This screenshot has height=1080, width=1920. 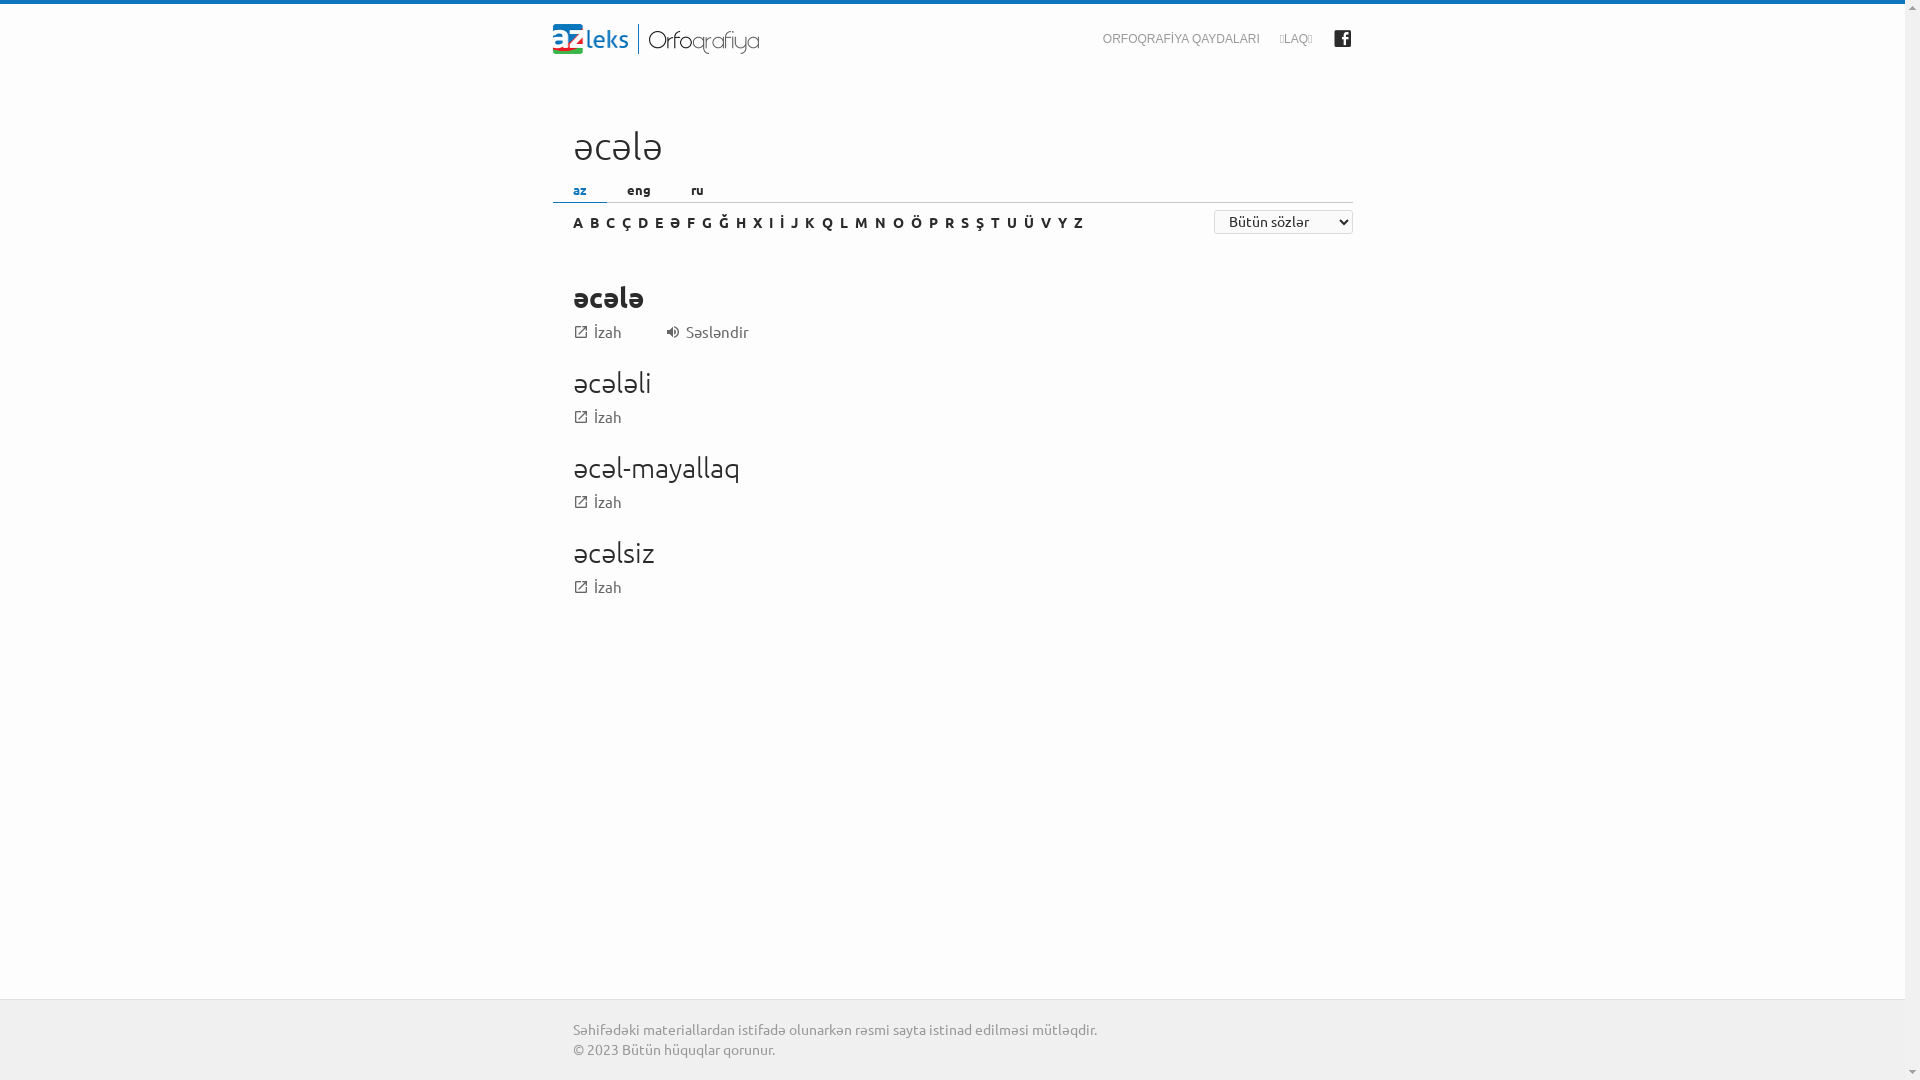 What do you see at coordinates (828, 223) in the screenshot?
I see `Q` at bounding box center [828, 223].